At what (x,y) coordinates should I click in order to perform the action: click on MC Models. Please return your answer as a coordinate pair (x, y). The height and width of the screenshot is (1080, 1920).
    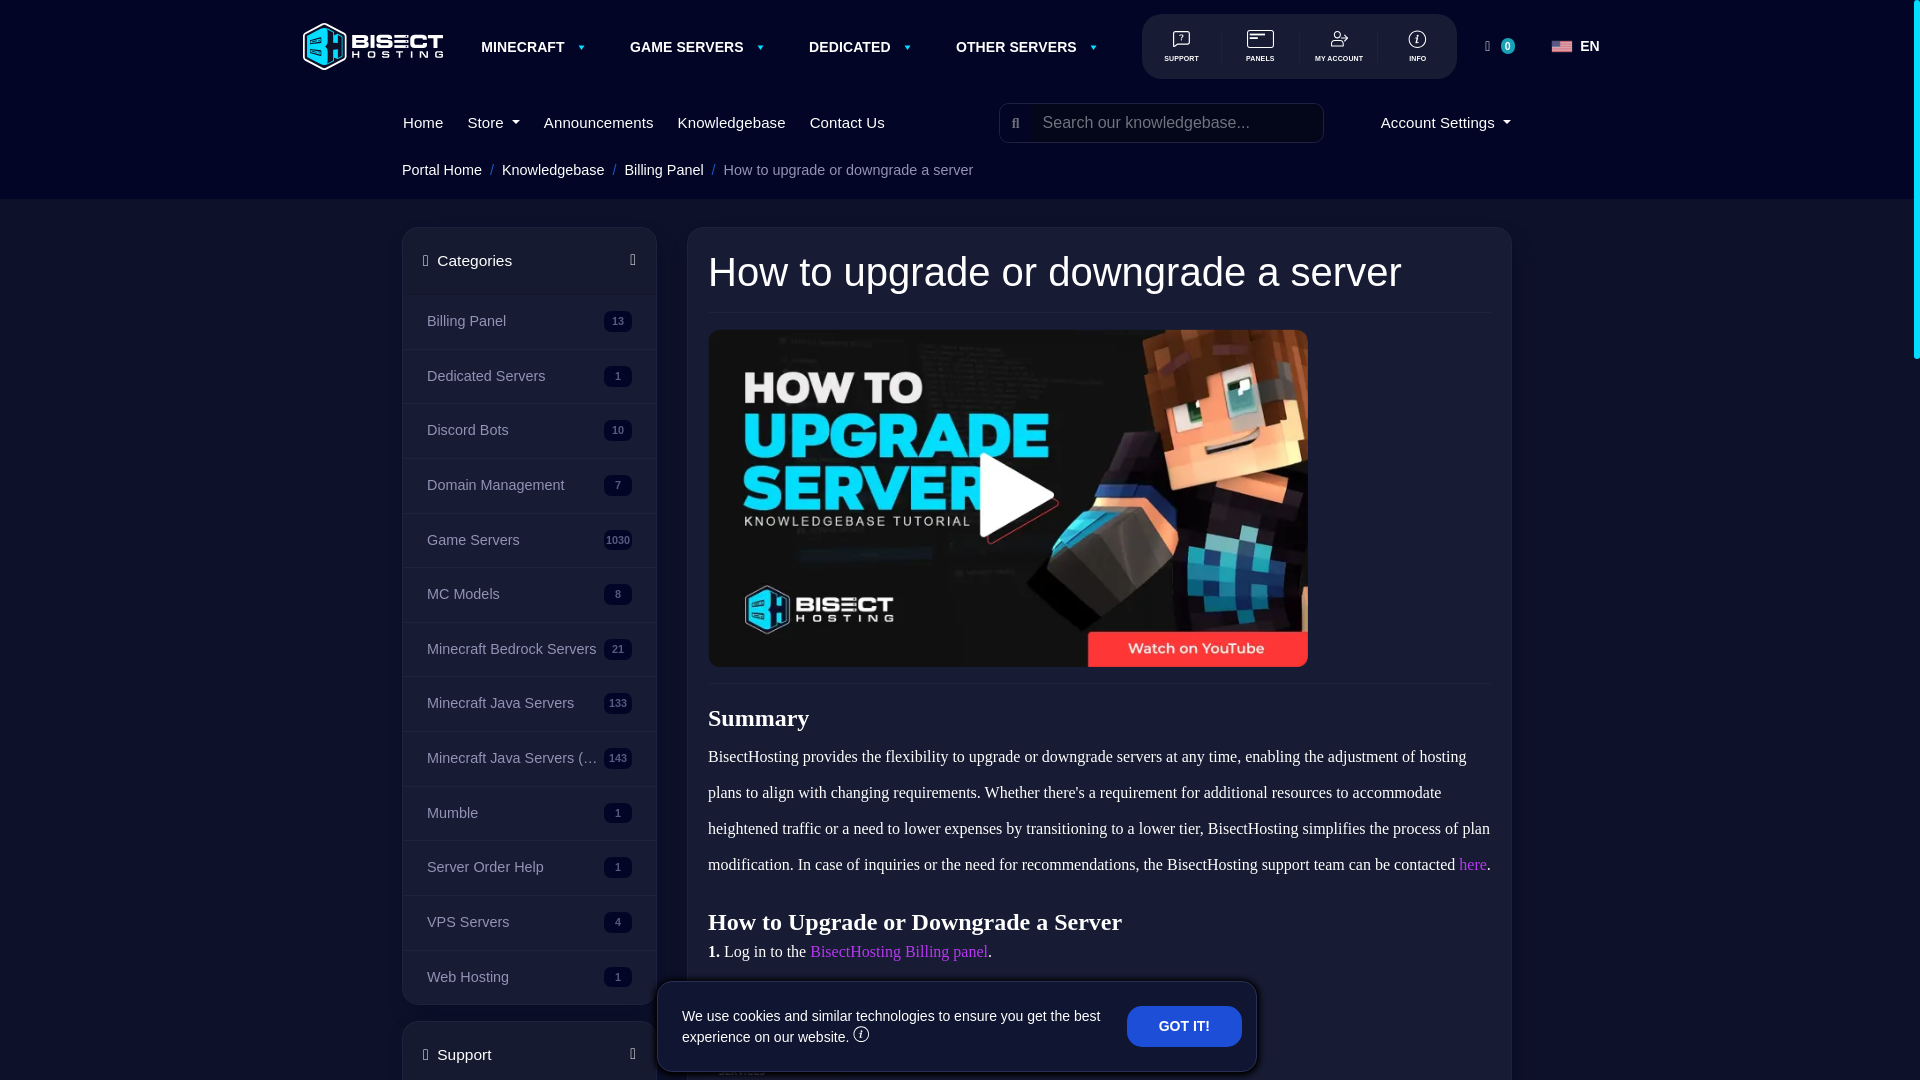
    Looking at the image, I should click on (515, 594).